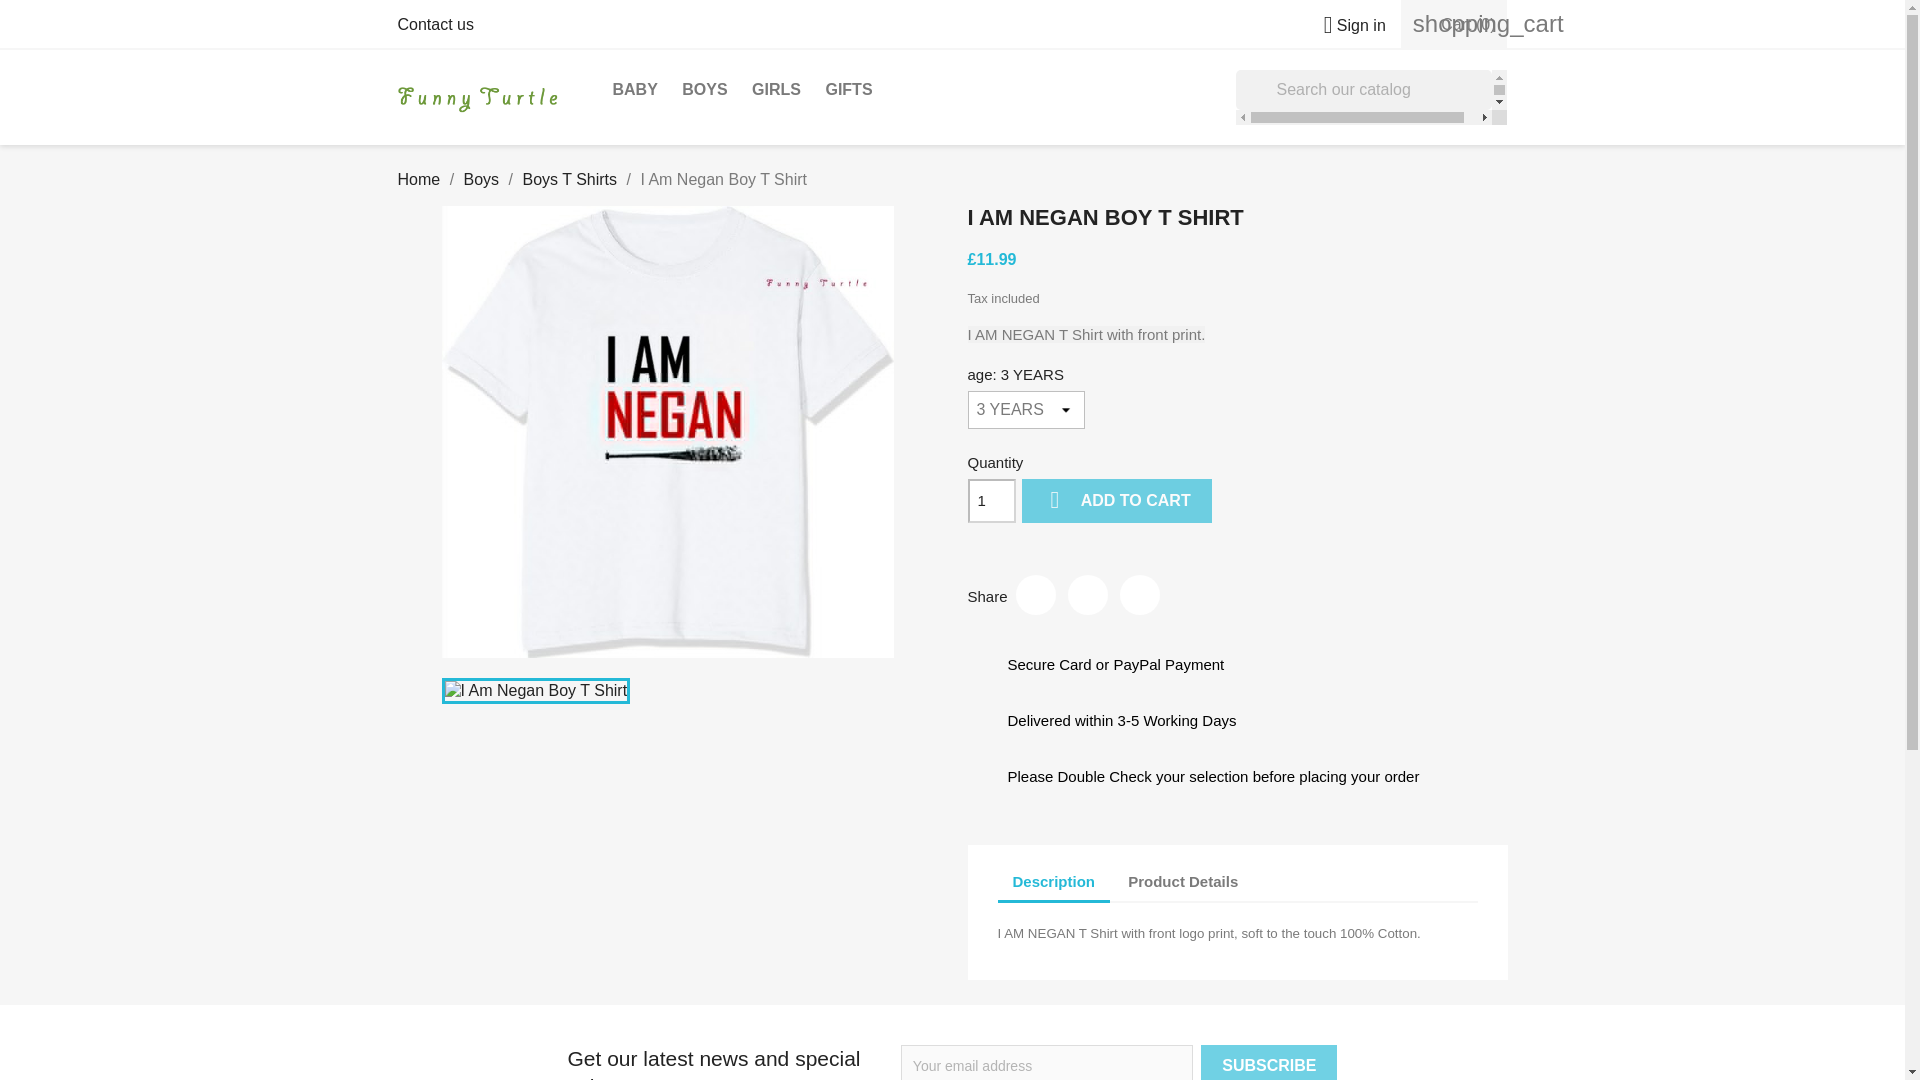  I want to click on 1, so click(991, 500).